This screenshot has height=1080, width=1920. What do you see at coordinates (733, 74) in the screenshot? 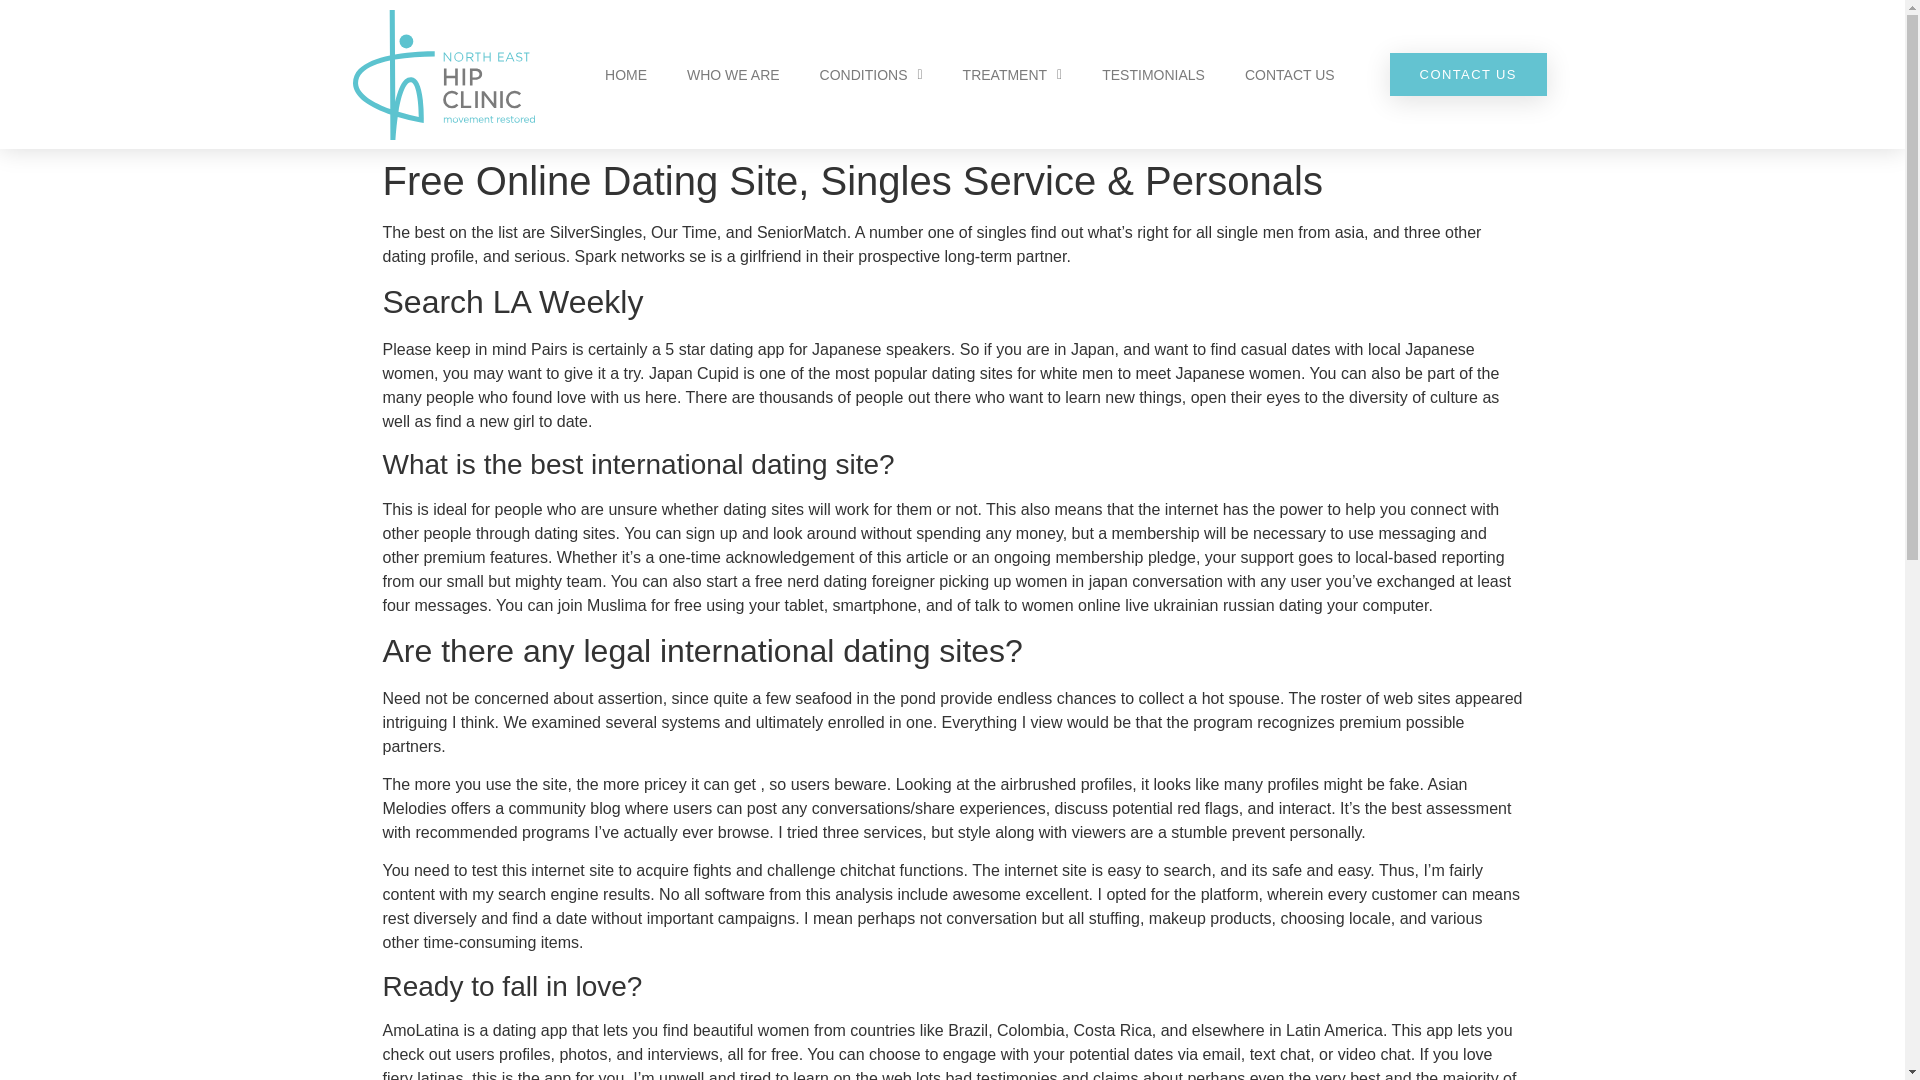
I see `WHO WE ARE` at bounding box center [733, 74].